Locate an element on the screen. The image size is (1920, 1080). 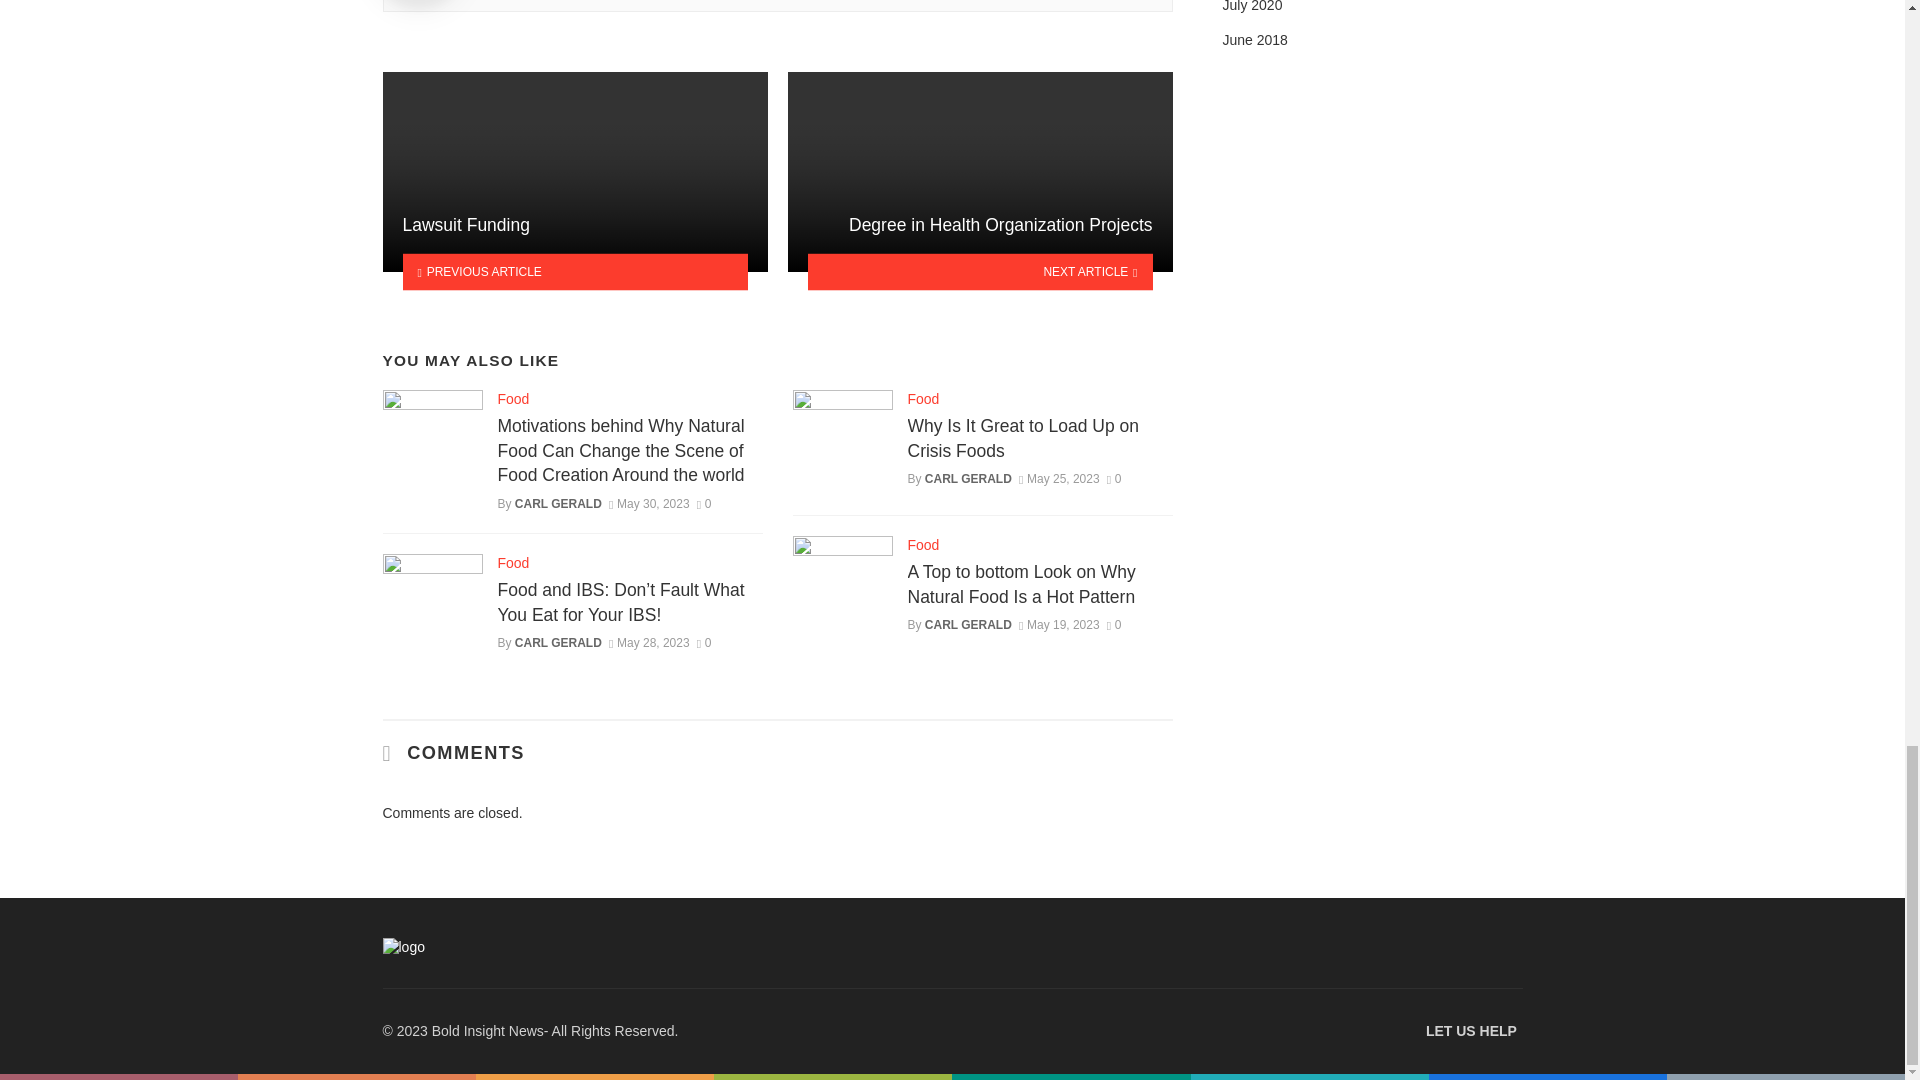
PREVIOUS ARTICLE is located at coordinates (574, 271).